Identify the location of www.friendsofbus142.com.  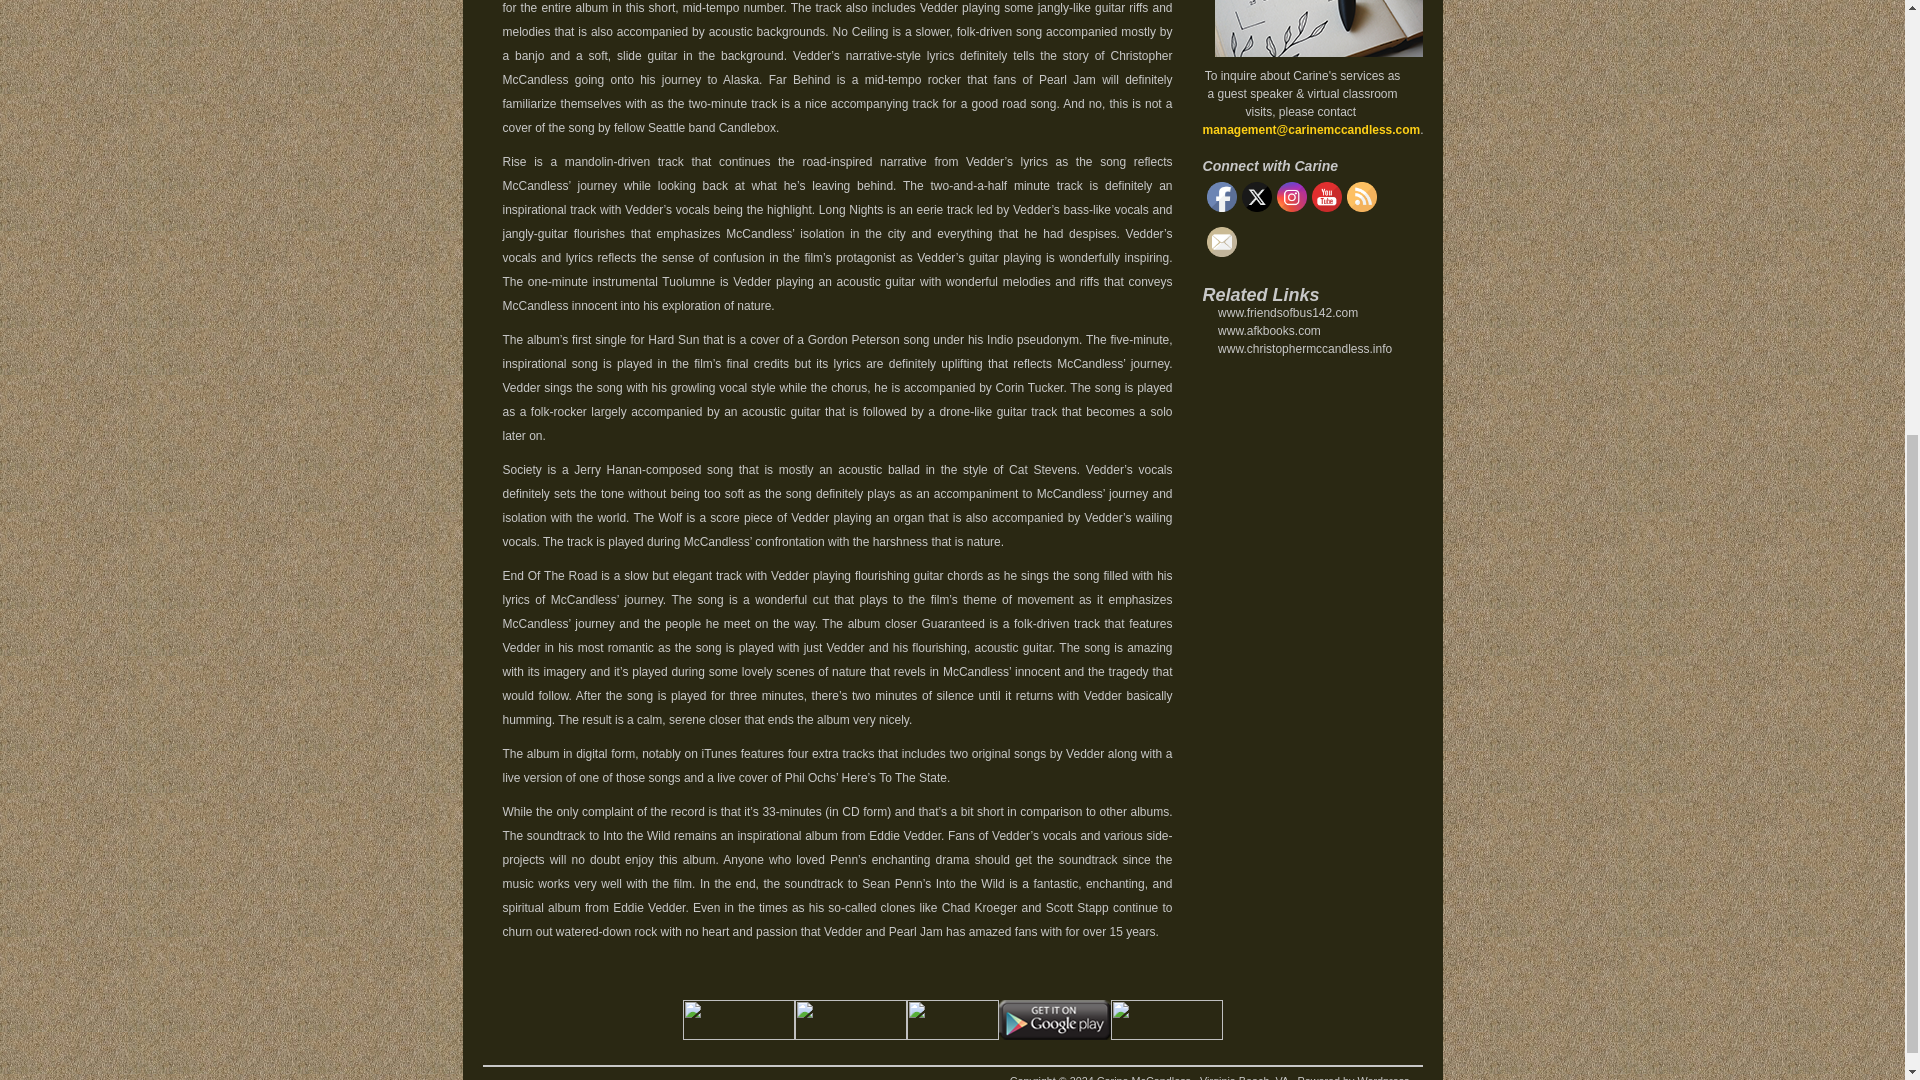
(1287, 312).